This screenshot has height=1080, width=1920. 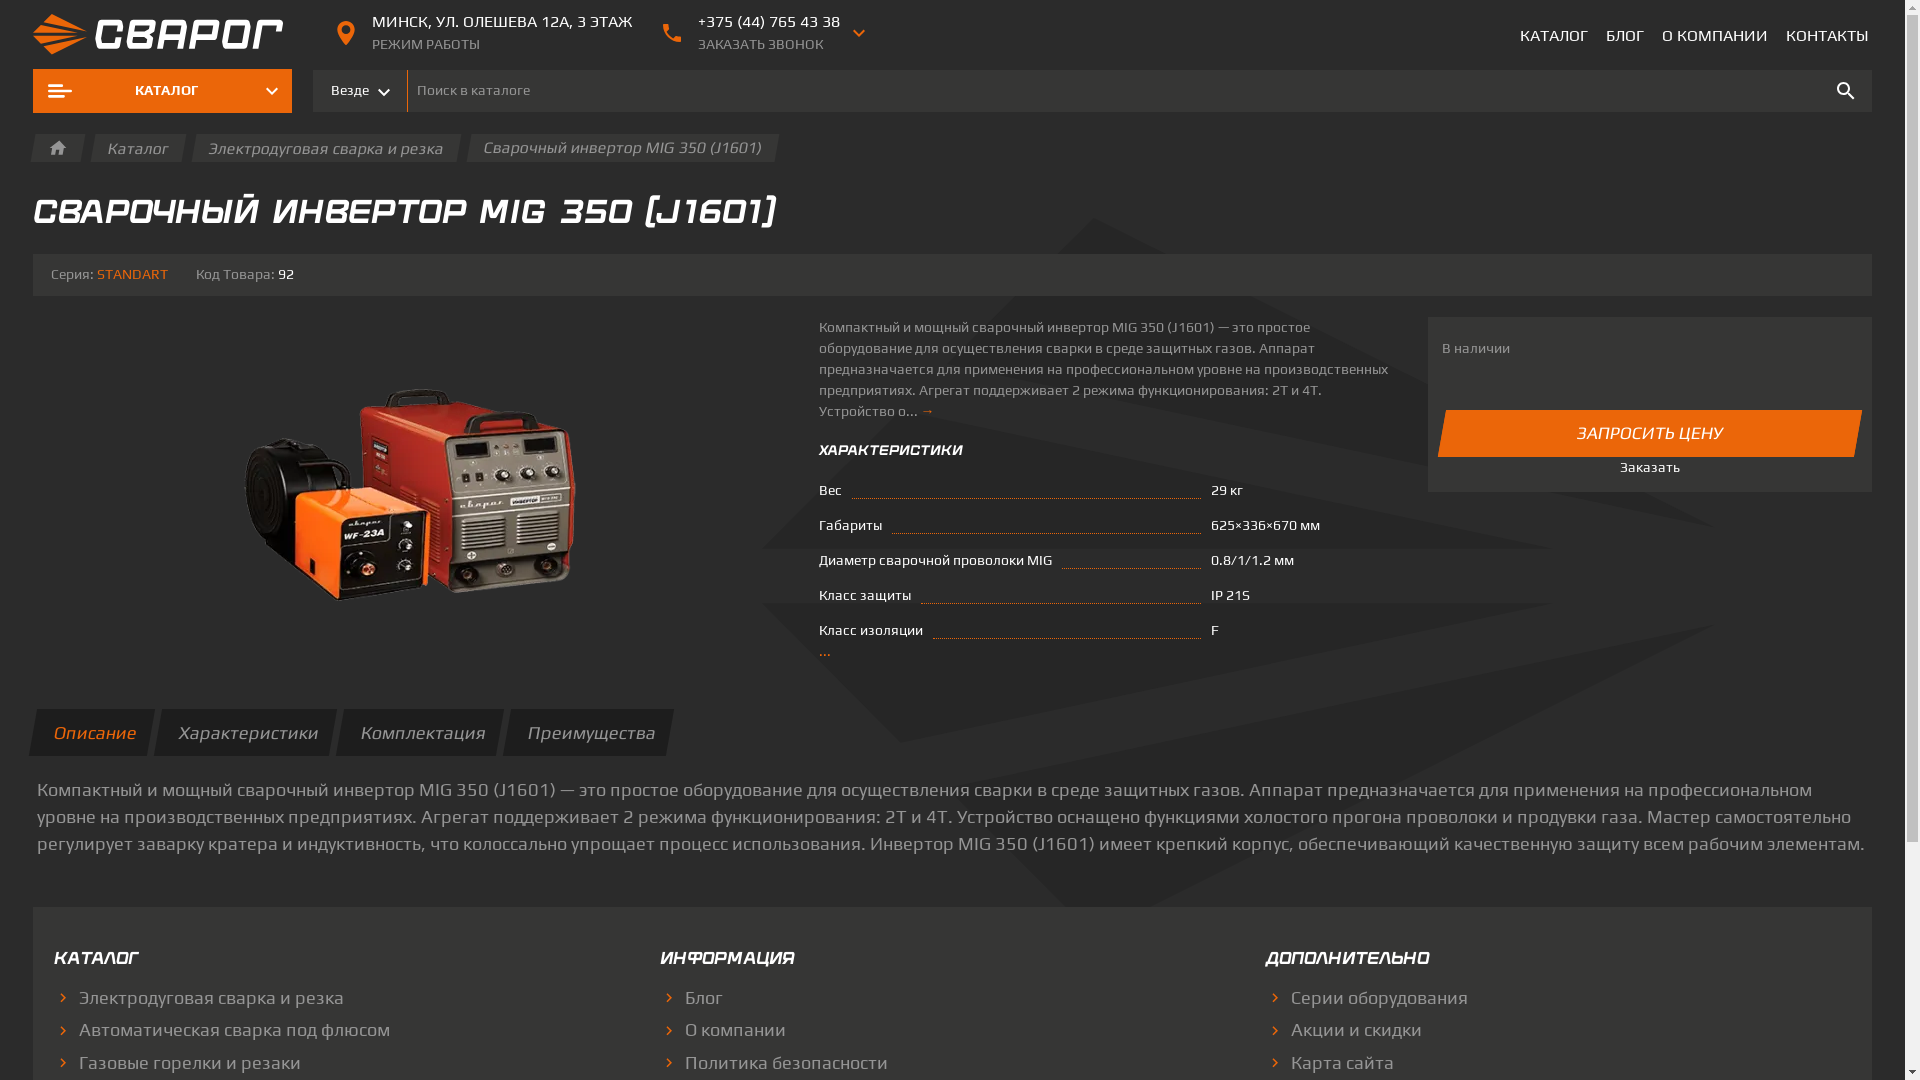 I want to click on ..., so click(x=824, y=651).